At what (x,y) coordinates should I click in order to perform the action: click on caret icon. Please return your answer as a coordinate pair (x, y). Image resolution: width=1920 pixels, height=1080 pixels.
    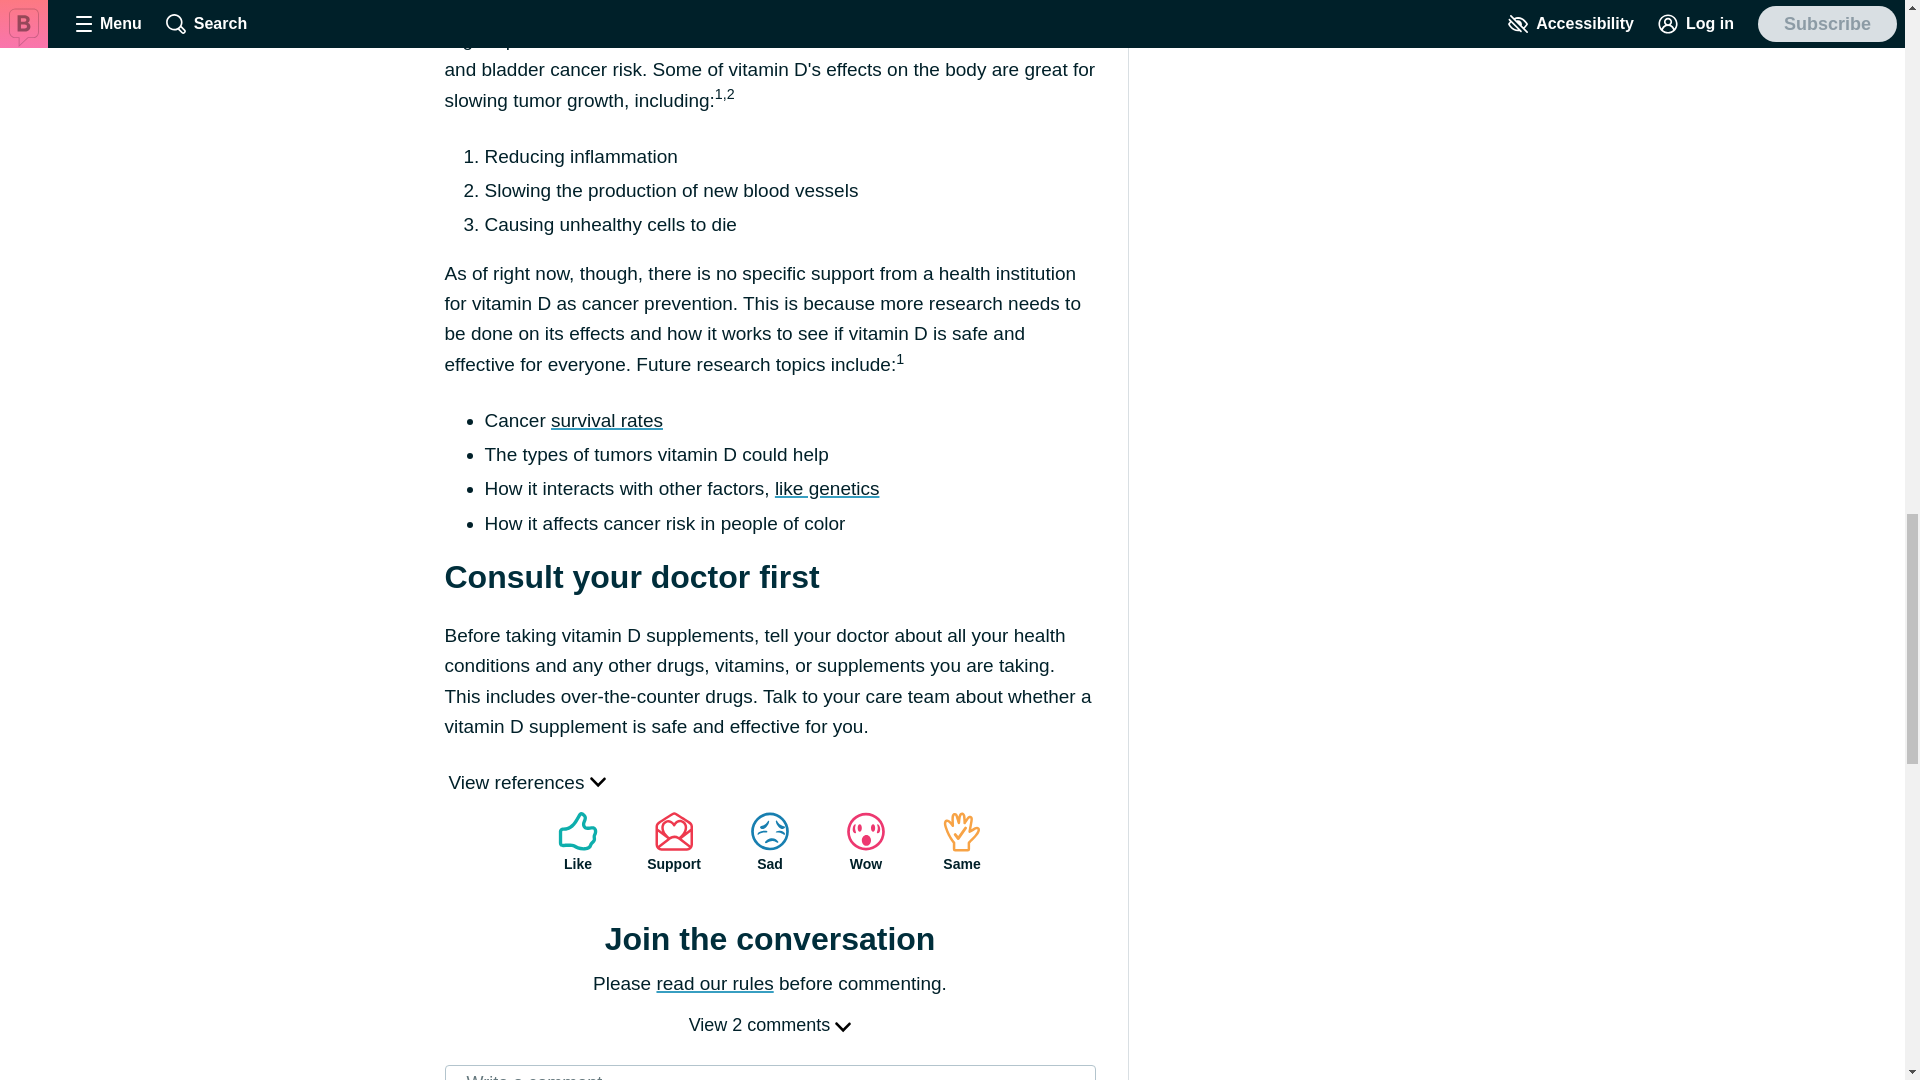
    Looking at the image, I should click on (842, 1026).